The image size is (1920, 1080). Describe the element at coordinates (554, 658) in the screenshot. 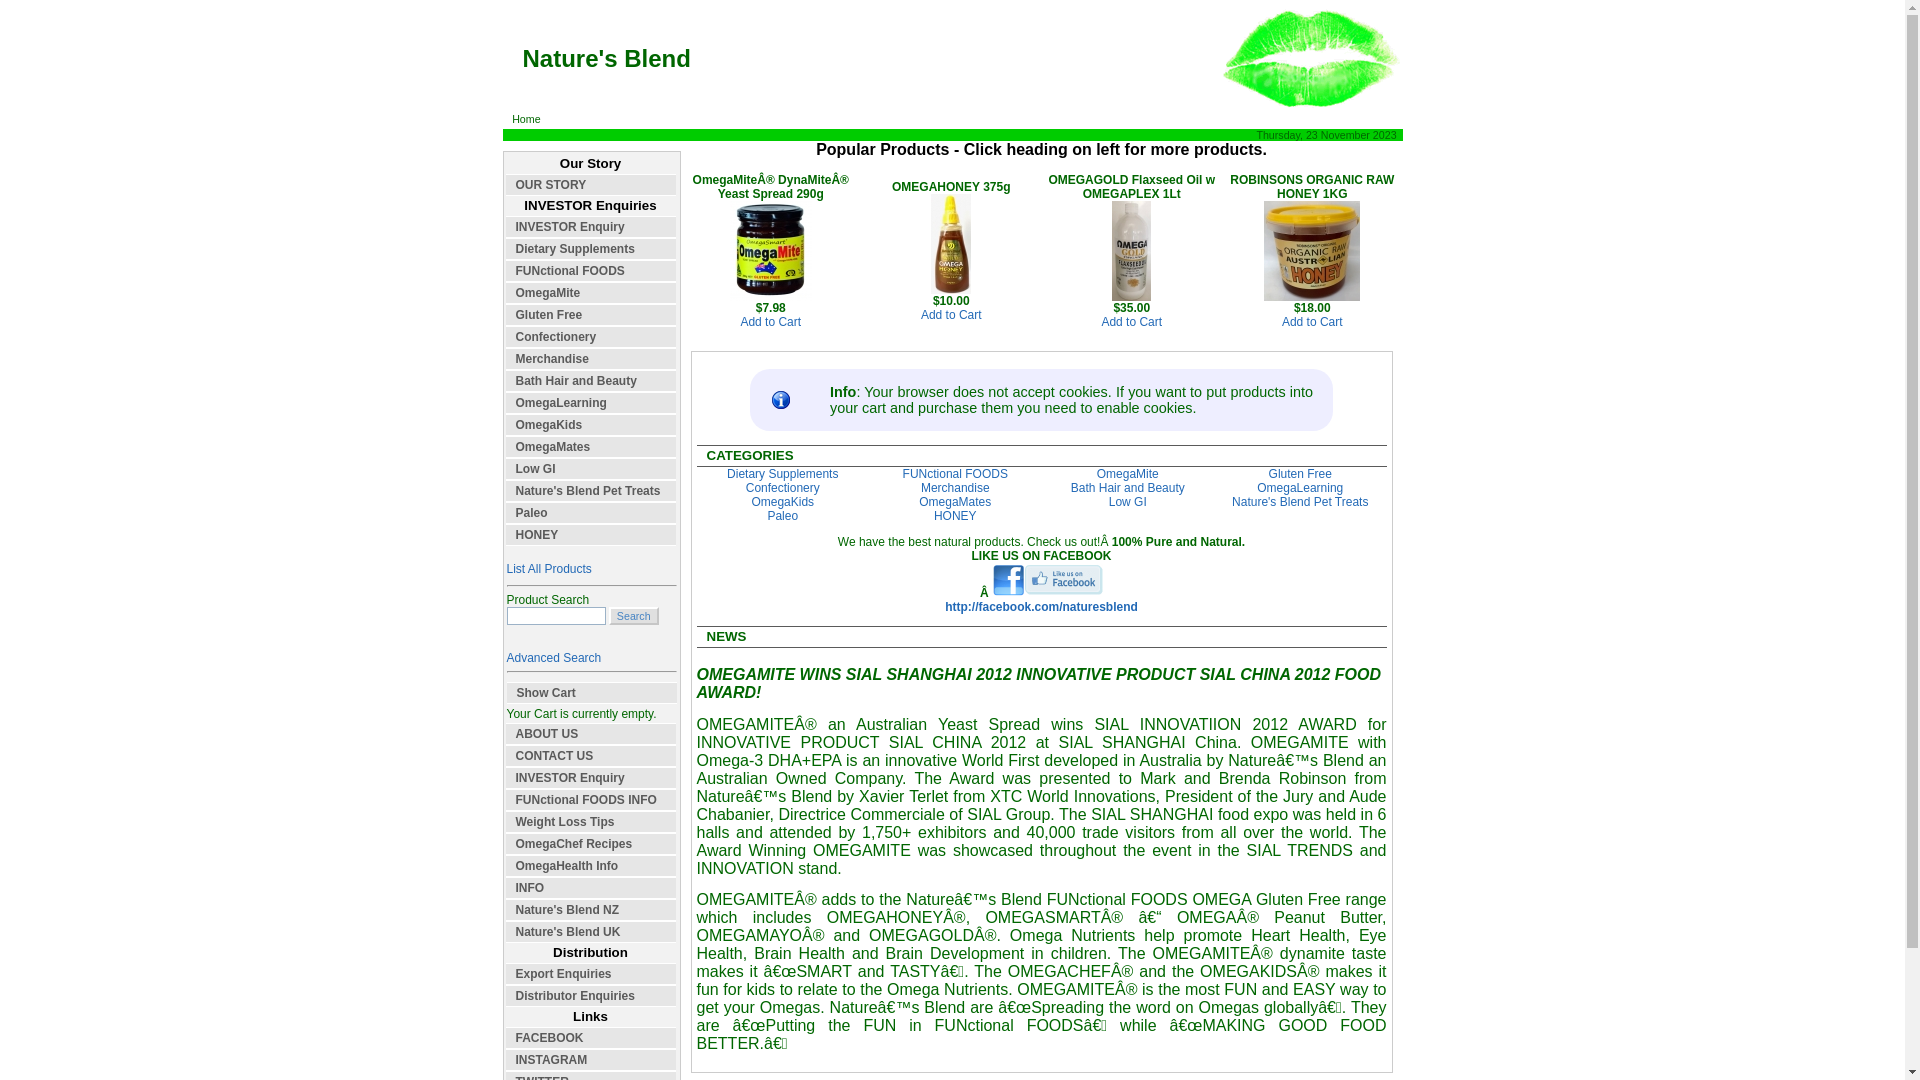

I see `Advanced Search` at that location.